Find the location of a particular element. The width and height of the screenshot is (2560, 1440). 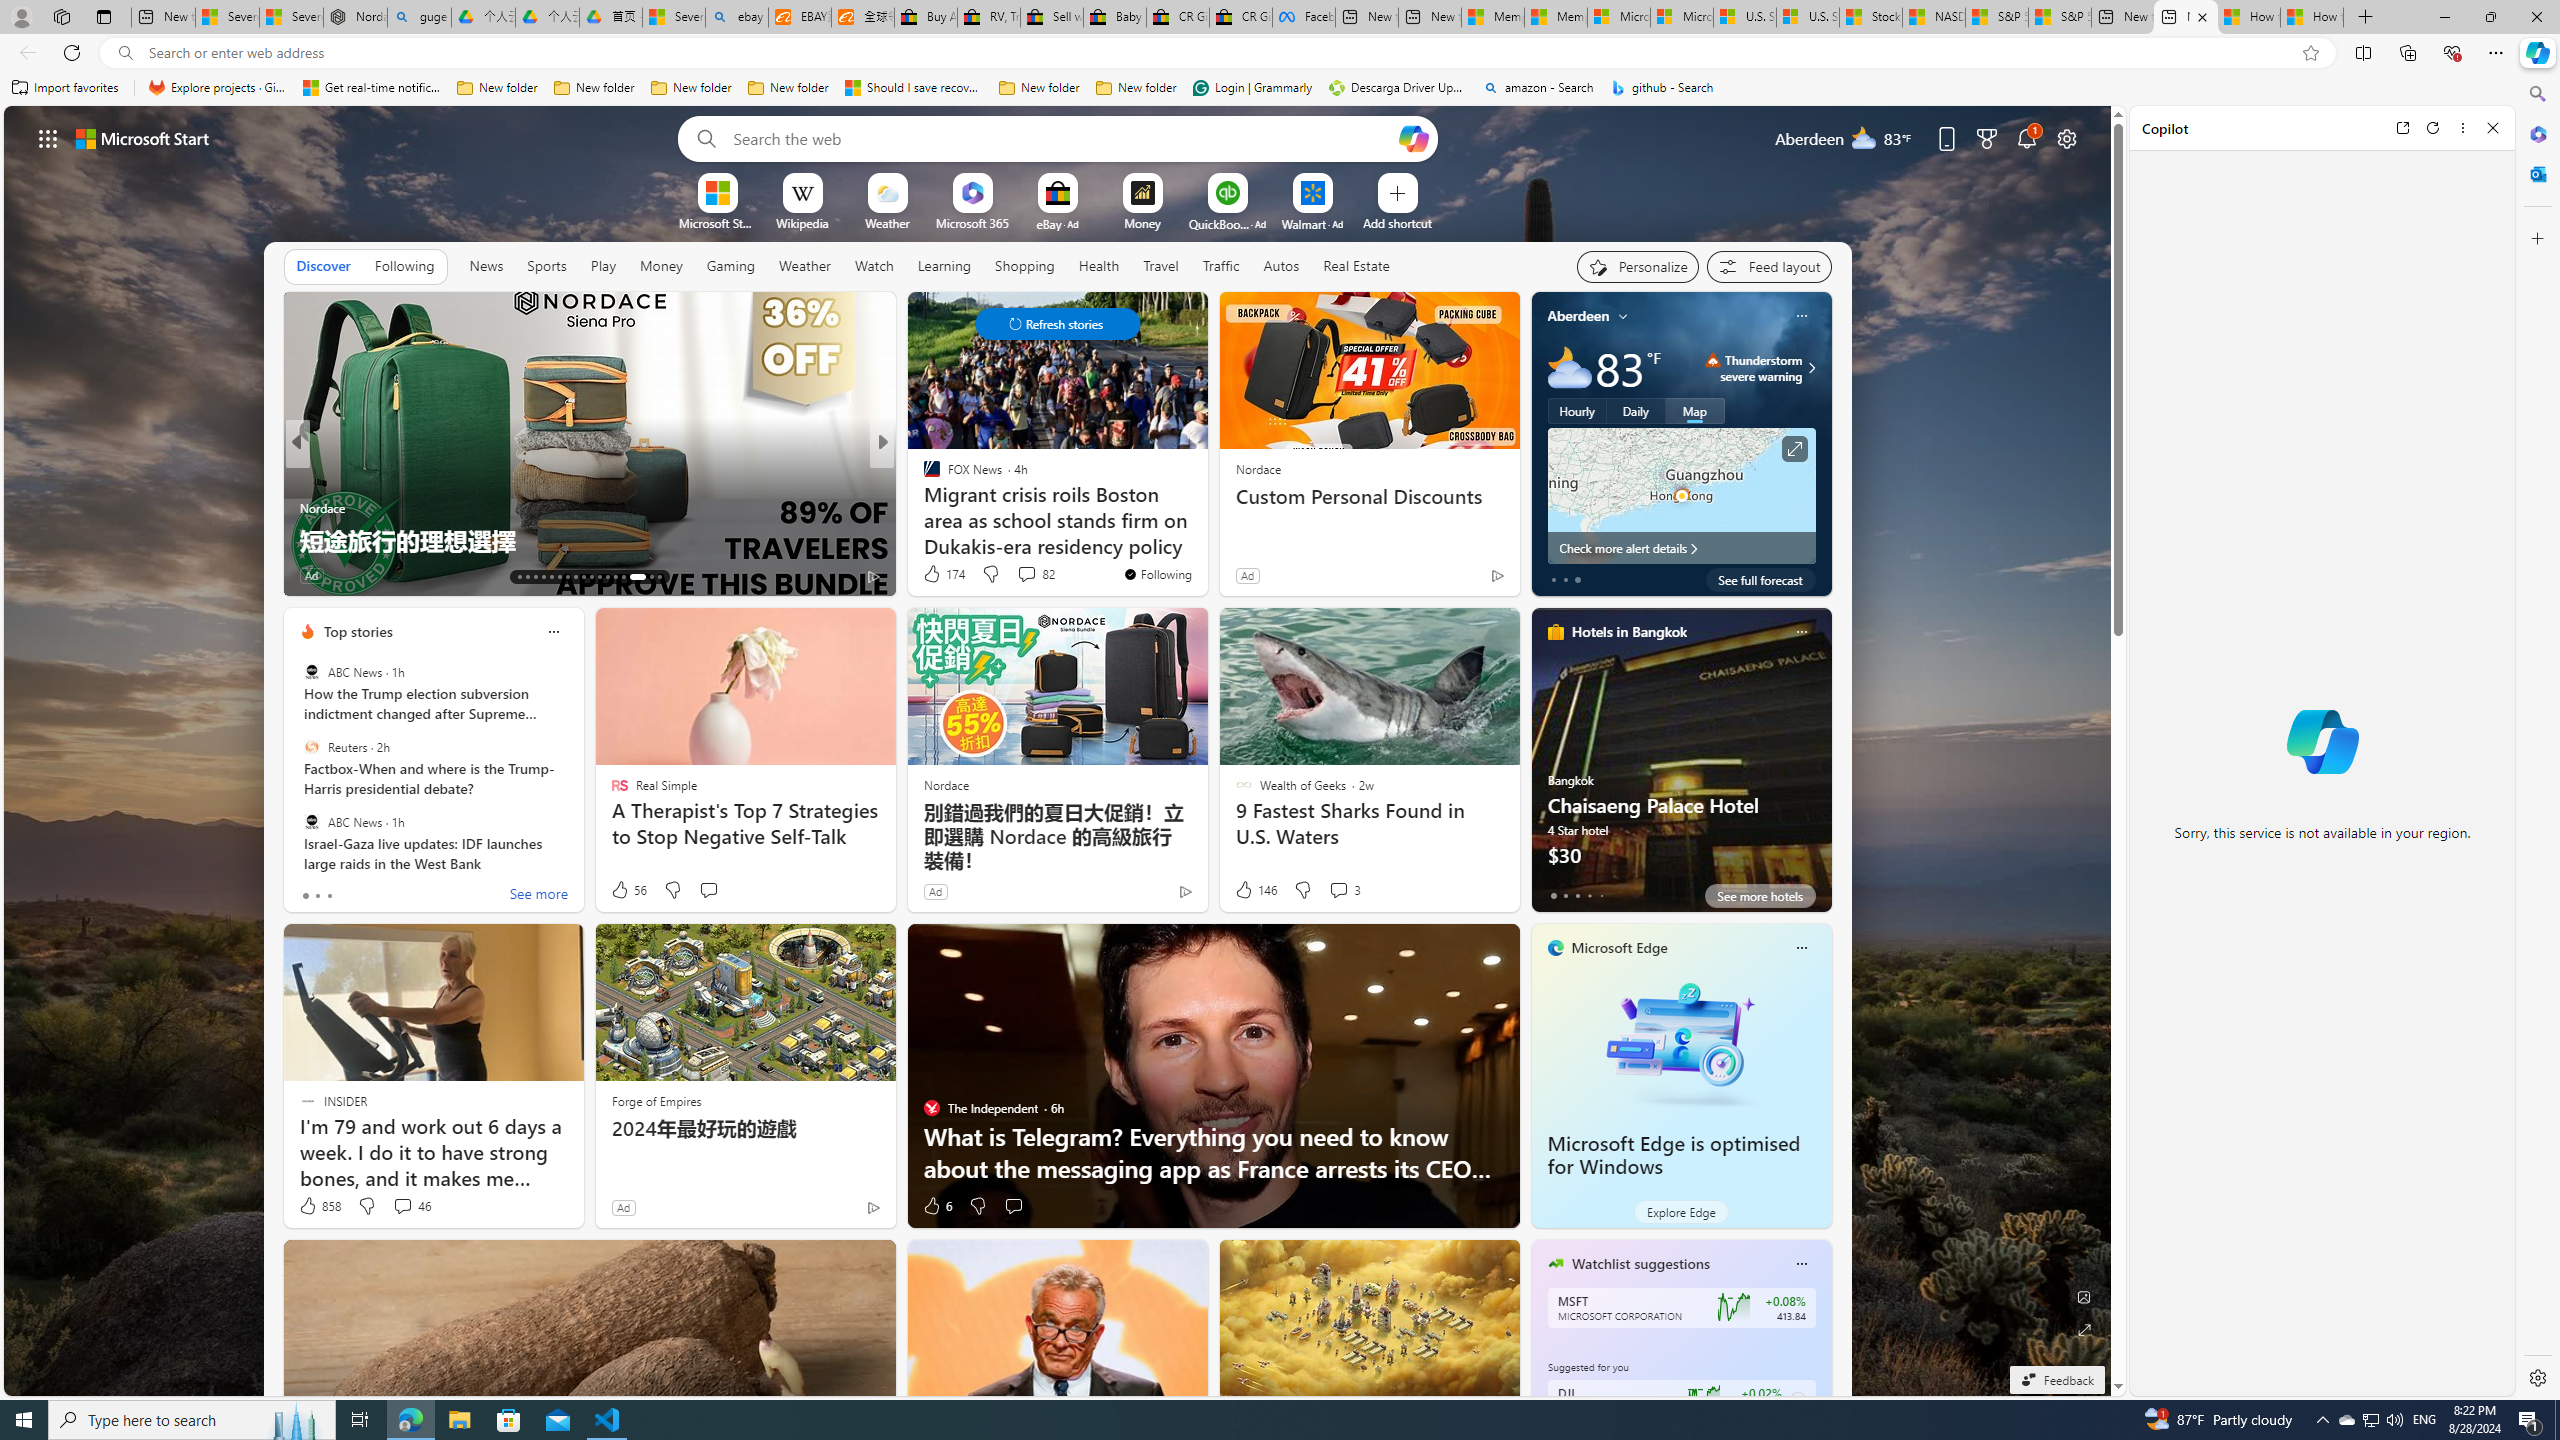

AutomationID: tab-14 is located at coordinates (527, 577).